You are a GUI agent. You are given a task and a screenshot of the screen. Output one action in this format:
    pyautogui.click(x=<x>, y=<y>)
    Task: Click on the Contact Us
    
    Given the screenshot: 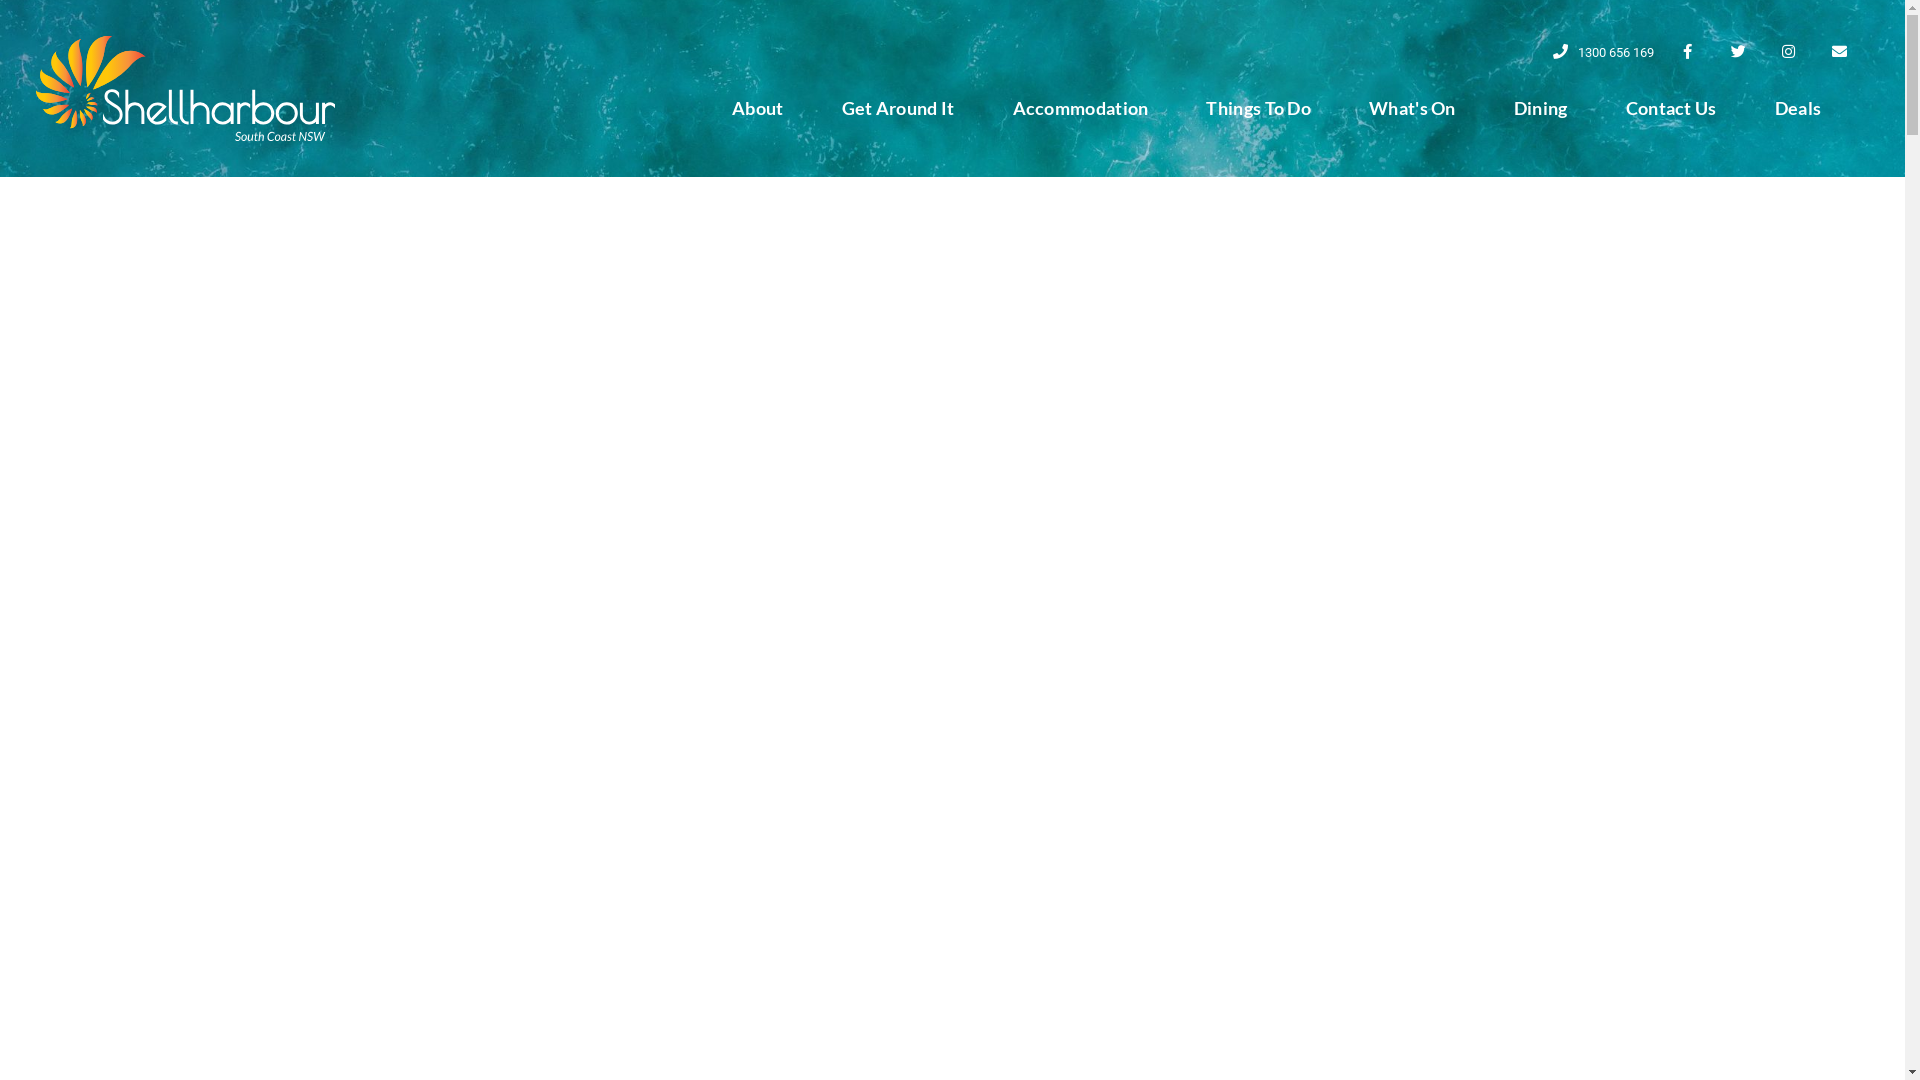 What is the action you would take?
    pyautogui.click(x=1672, y=108)
    